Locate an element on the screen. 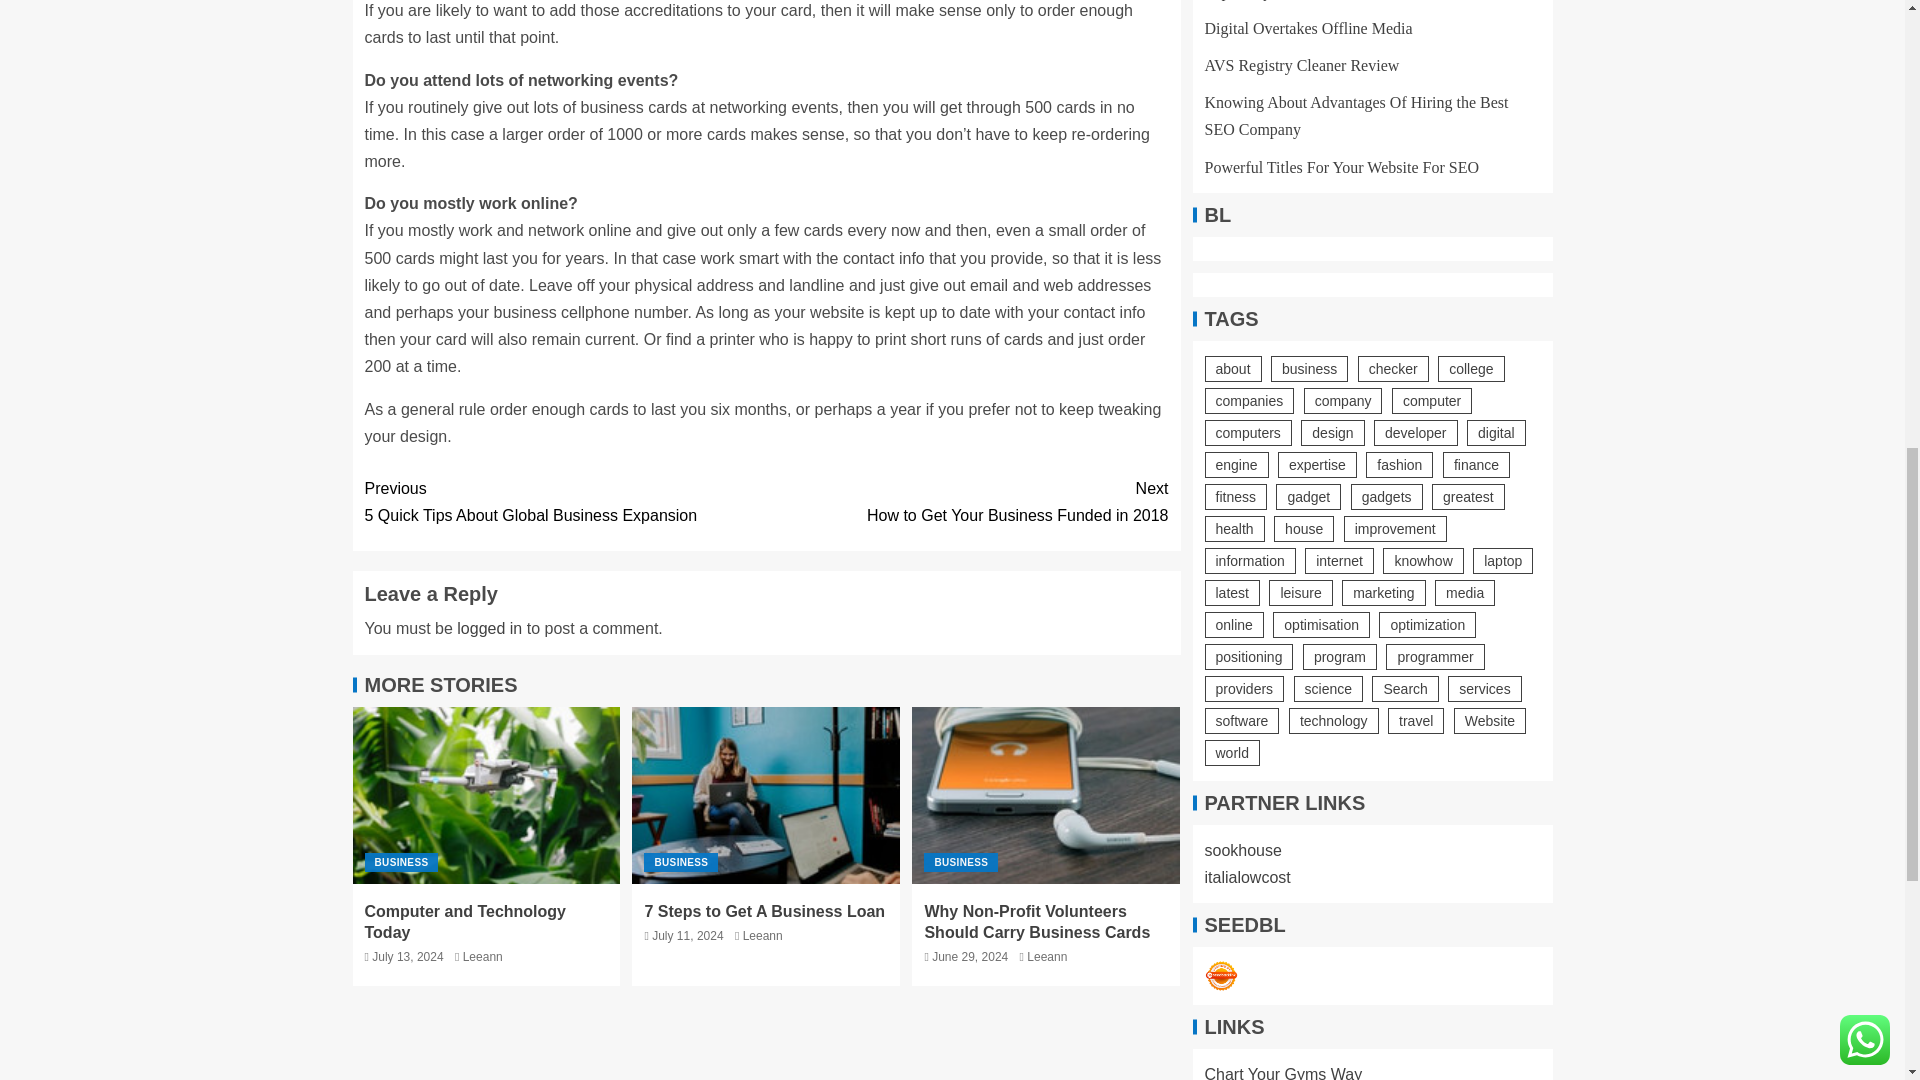 Image resolution: width=1920 pixels, height=1080 pixels. BUSINESS is located at coordinates (960, 862).